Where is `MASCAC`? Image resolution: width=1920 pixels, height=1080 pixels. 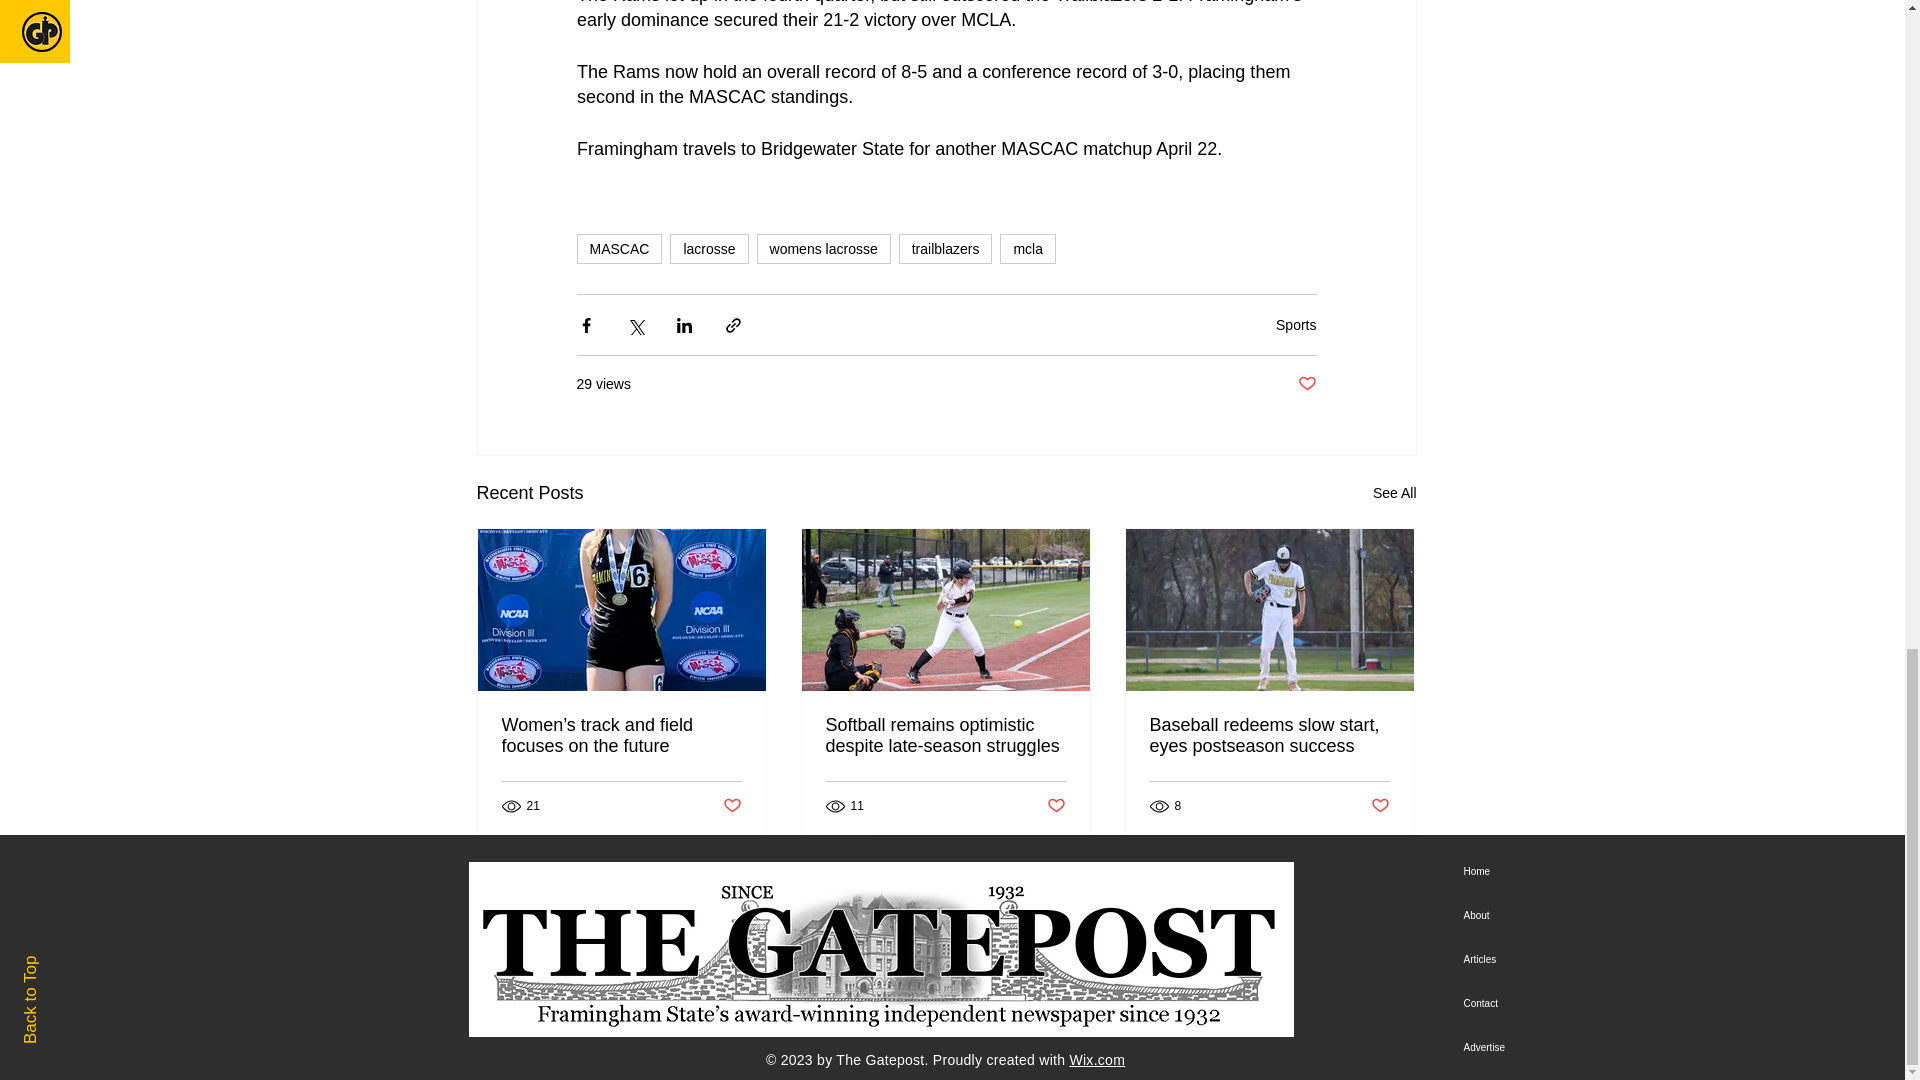
MASCAC is located at coordinates (619, 248).